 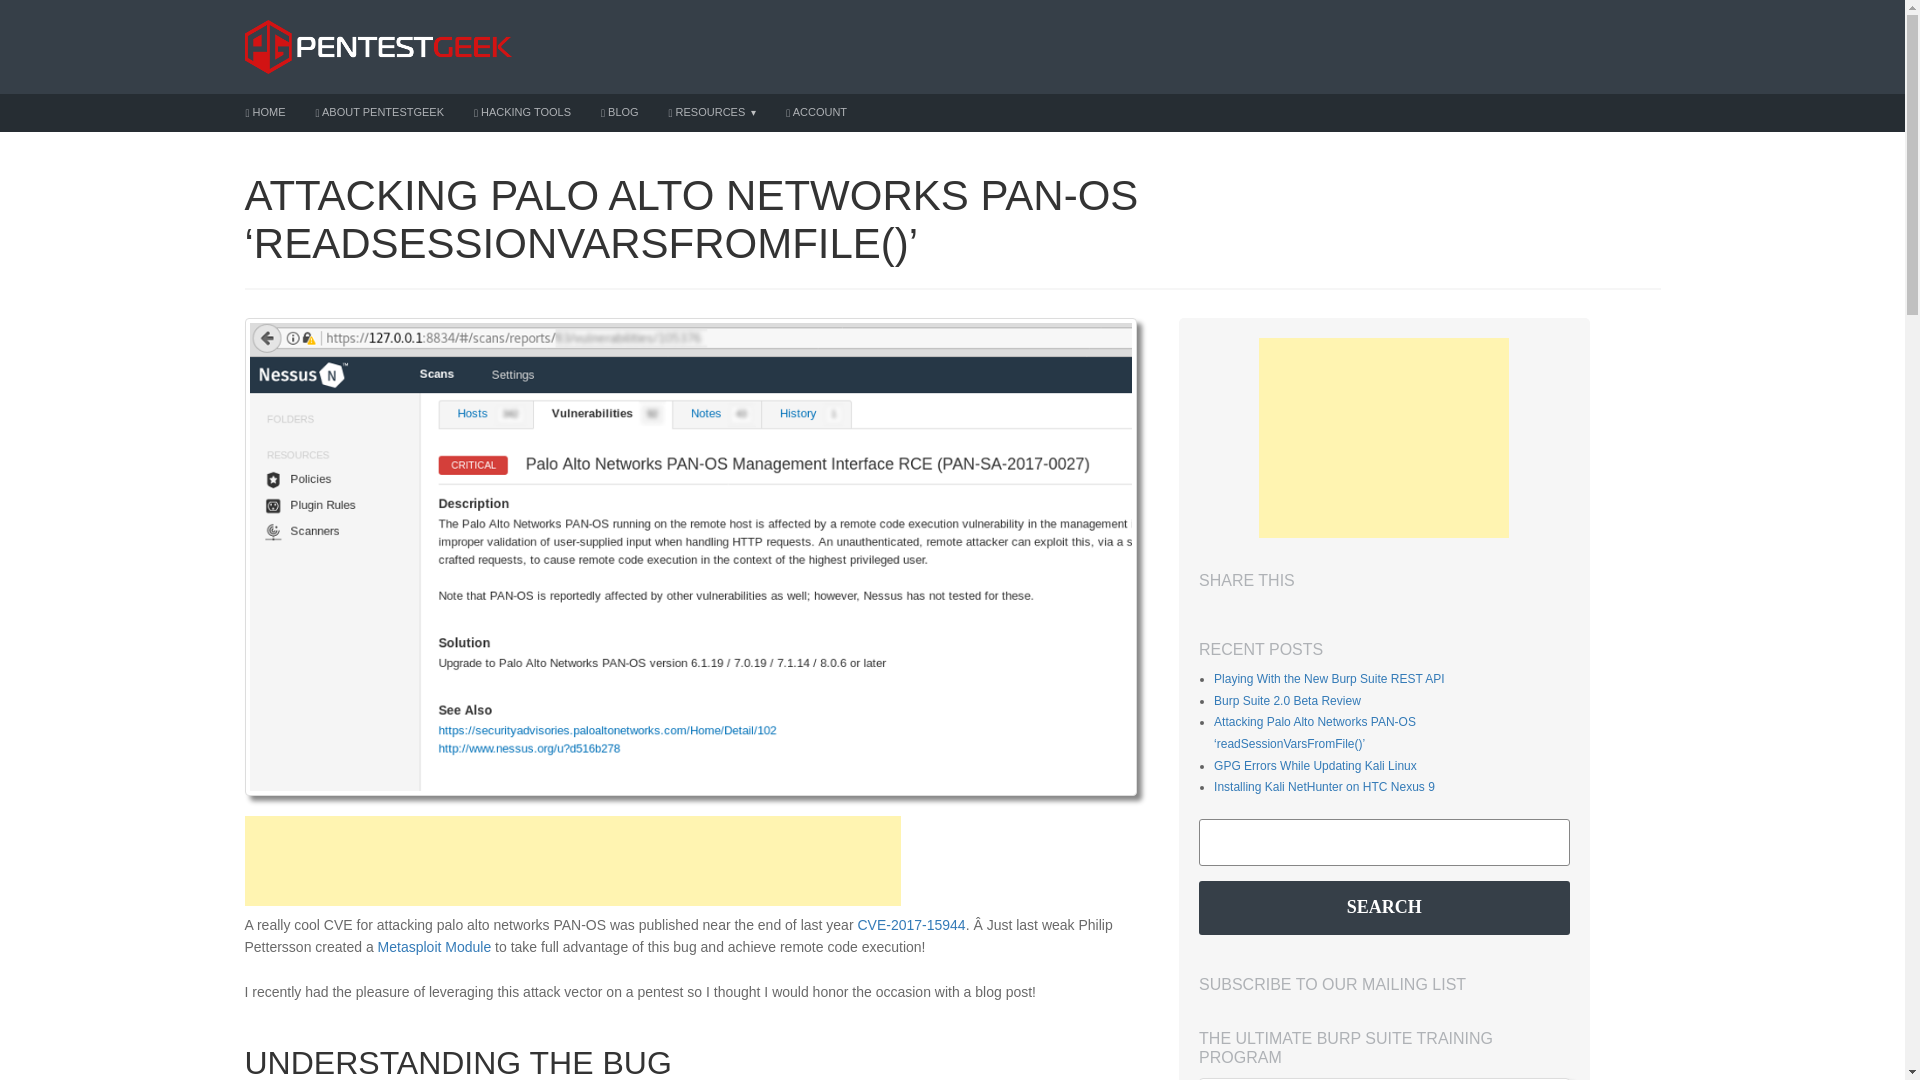 I want to click on ACCOUNT, so click(x=816, y=112).